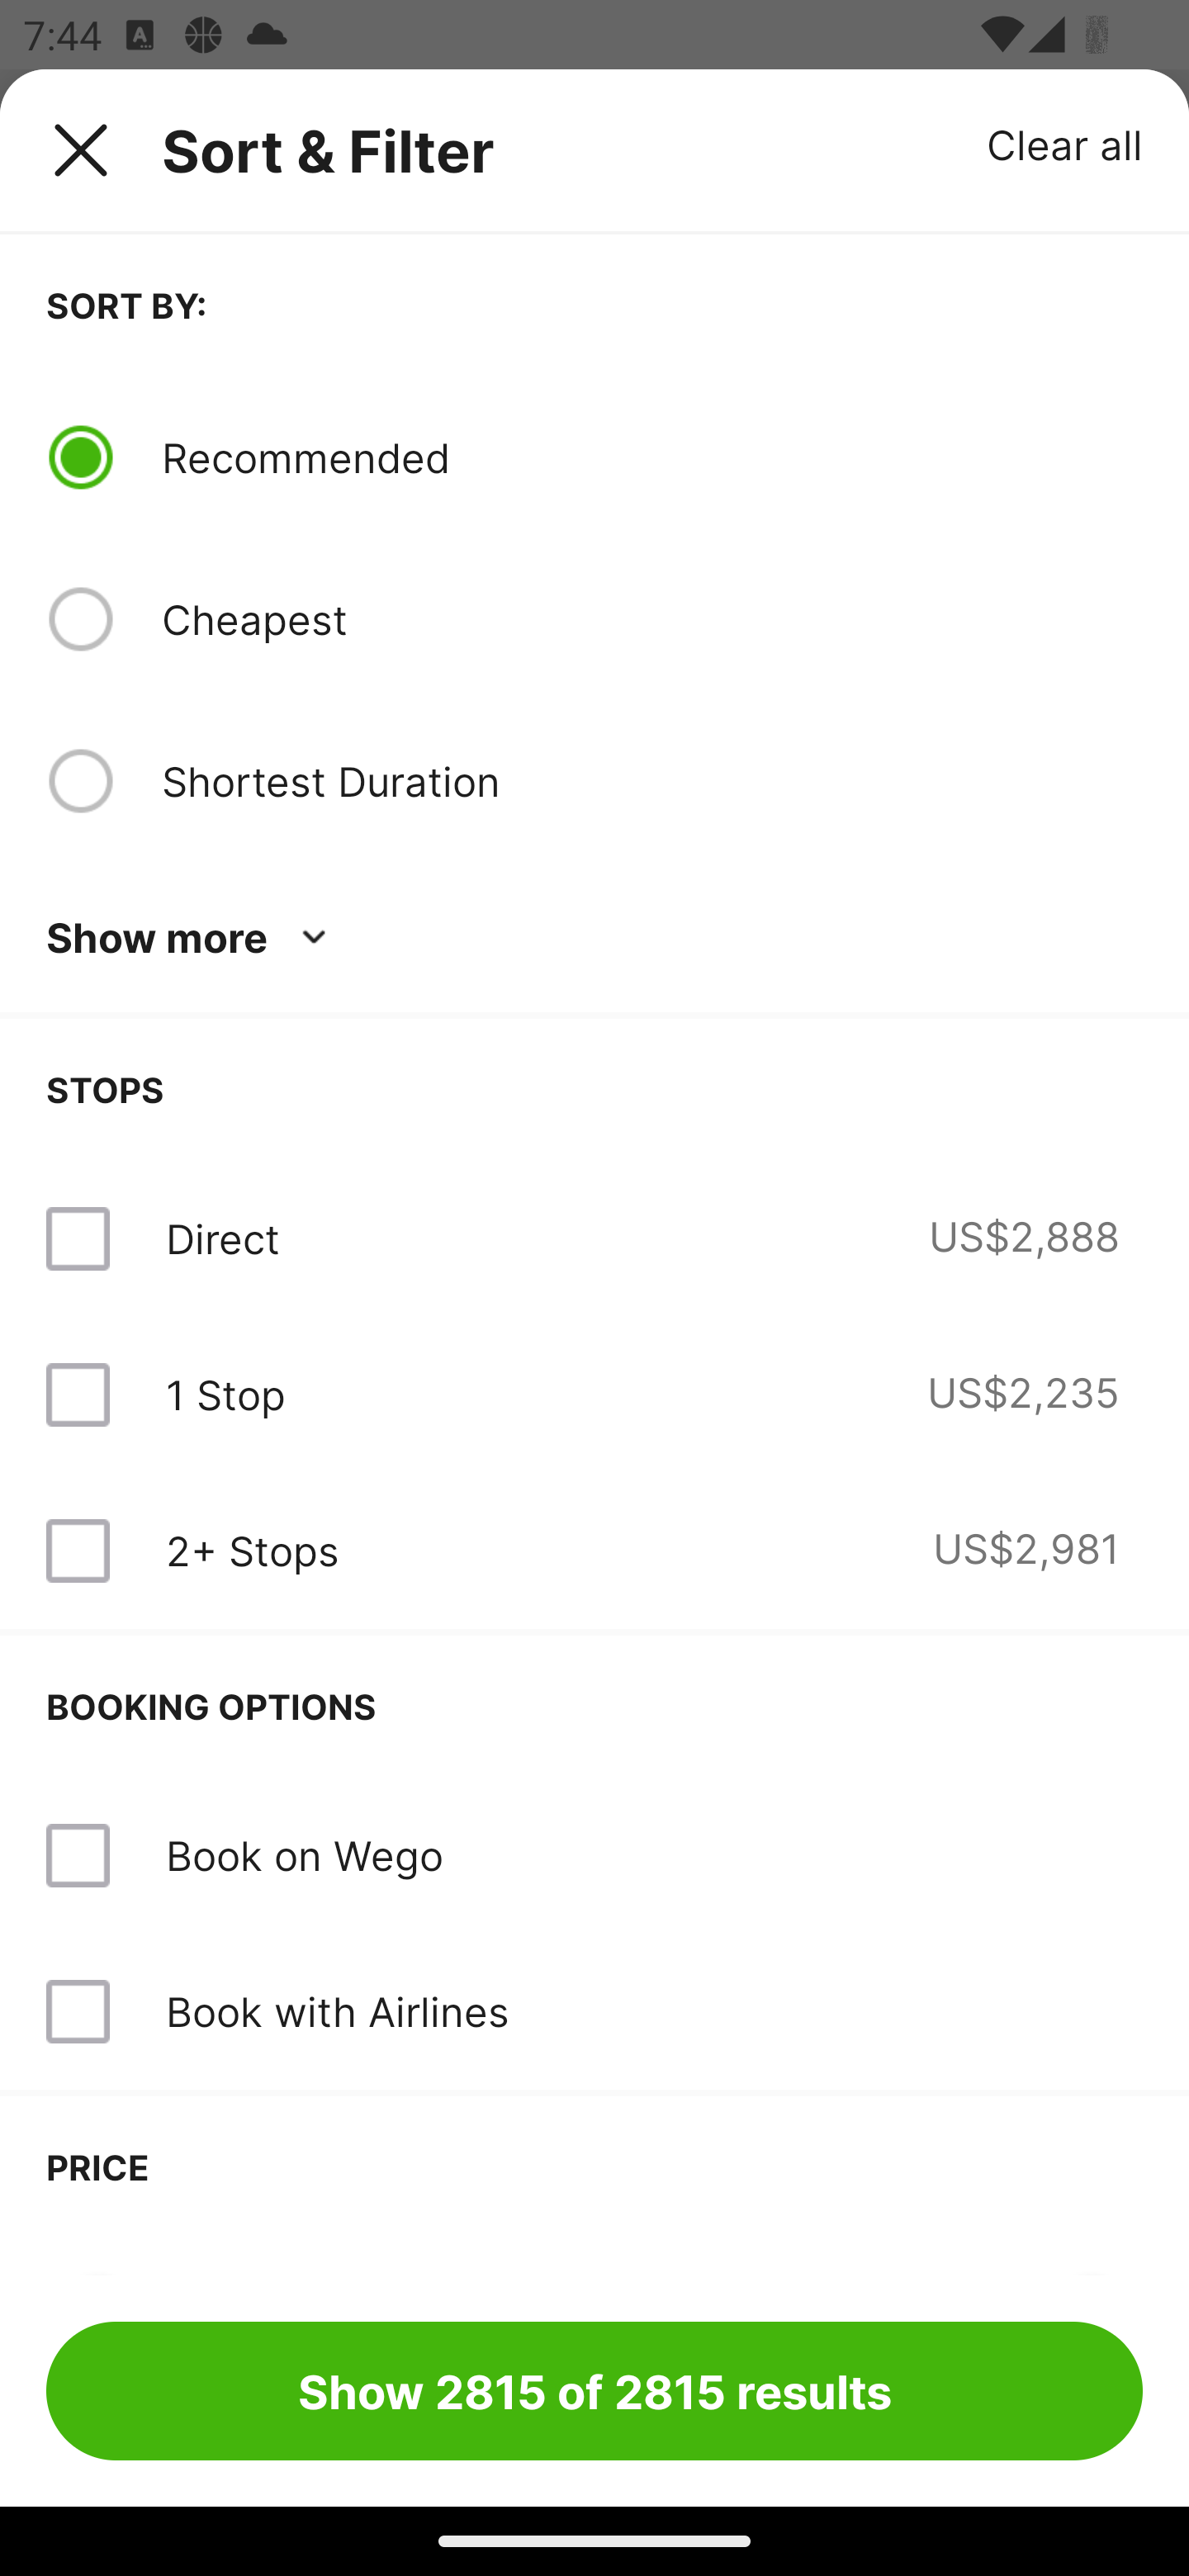 This screenshot has height=2576, width=1189. I want to click on 2+ Stops US$2,981, so click(594, 1551).